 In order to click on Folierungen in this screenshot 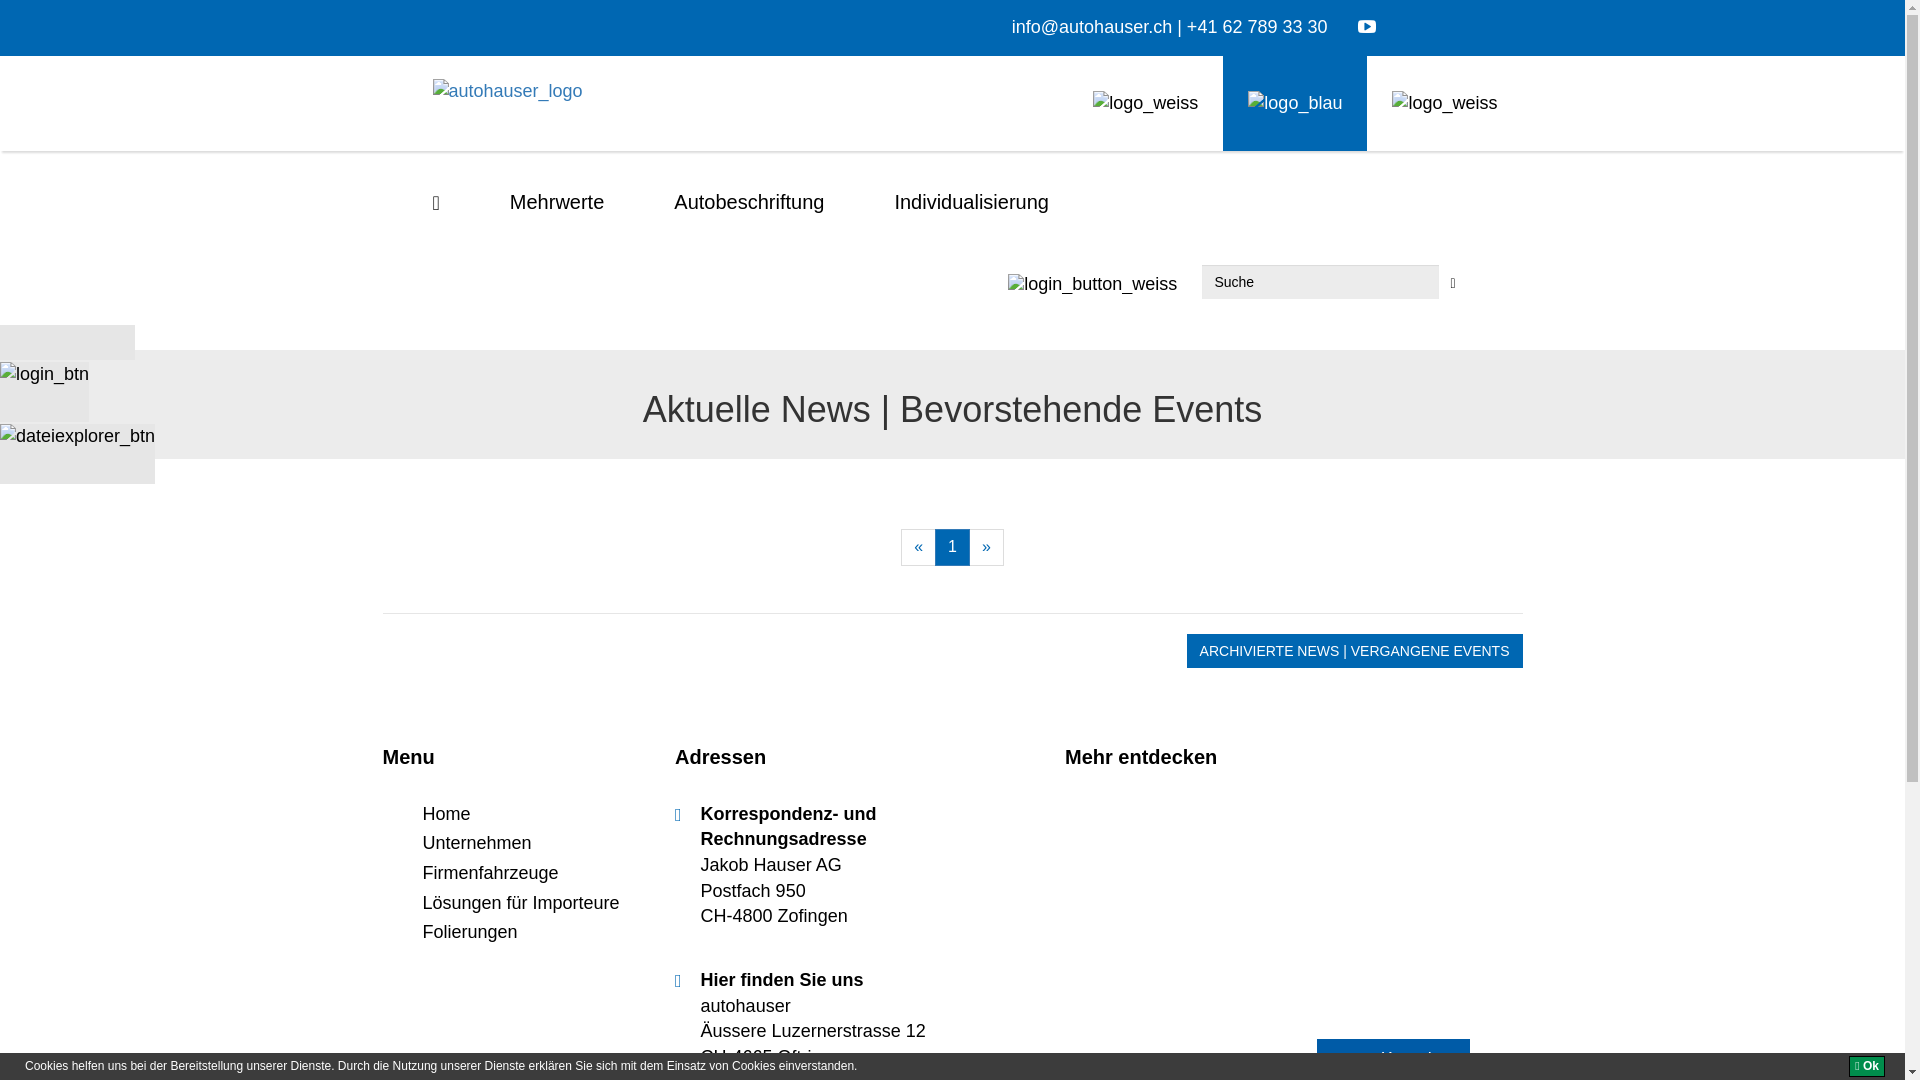, I will do `click(470, 932)`.